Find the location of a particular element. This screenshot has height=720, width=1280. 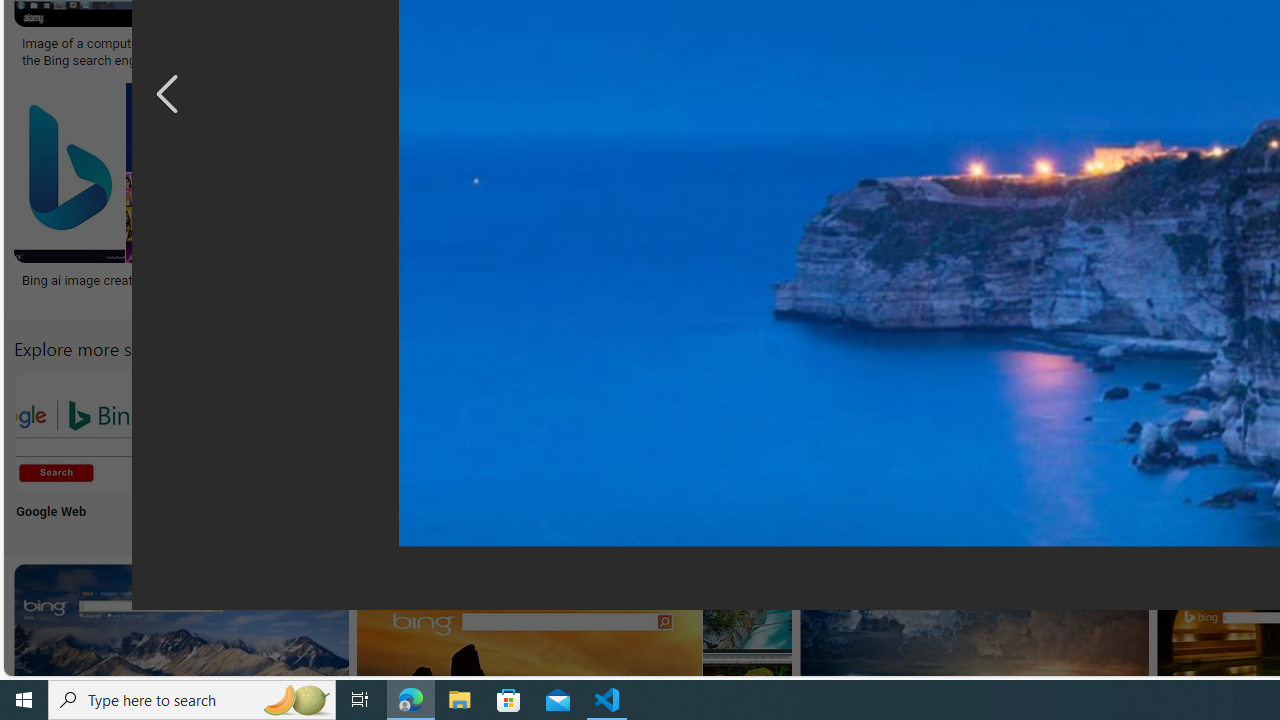

Image result for Bing Search Site is located at coordinates (747, 608).